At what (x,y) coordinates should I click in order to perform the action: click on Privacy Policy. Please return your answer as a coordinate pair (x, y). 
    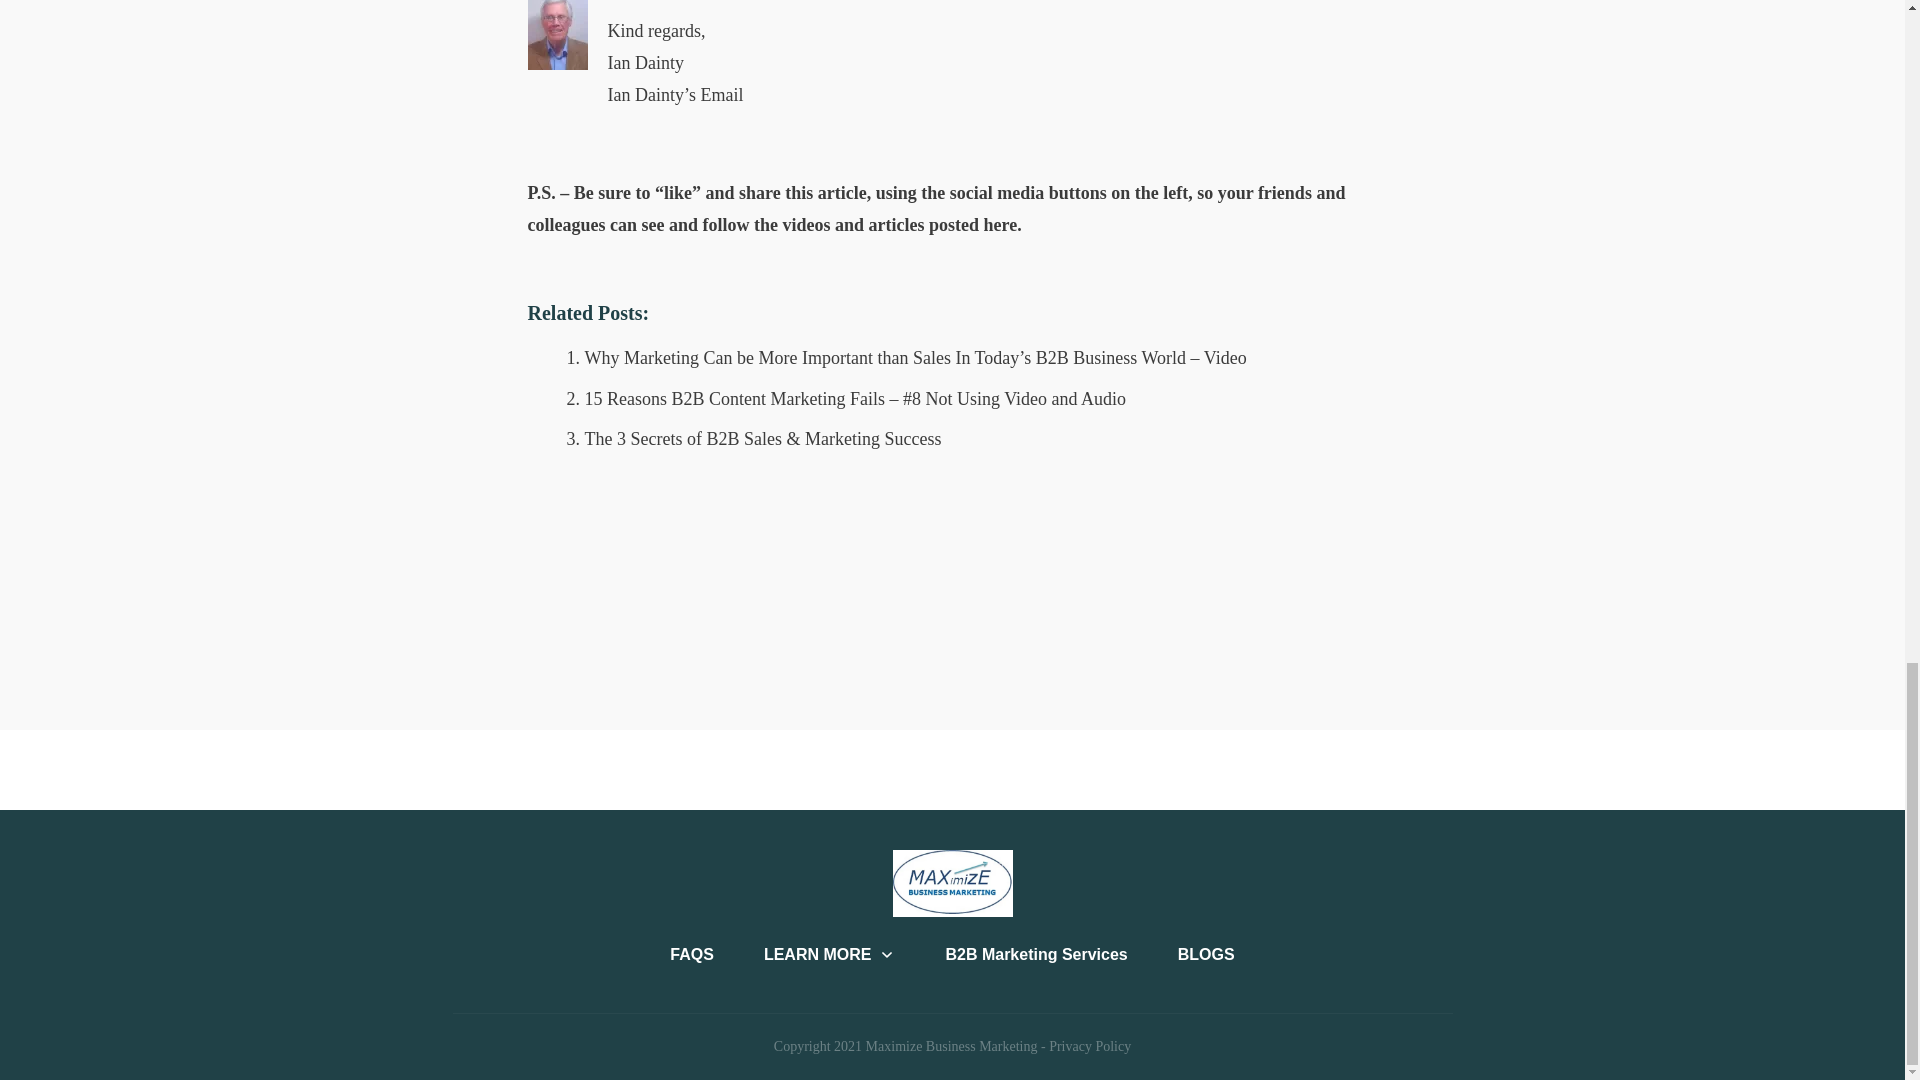
    Looking at the image, I should click on (1089, 1046).